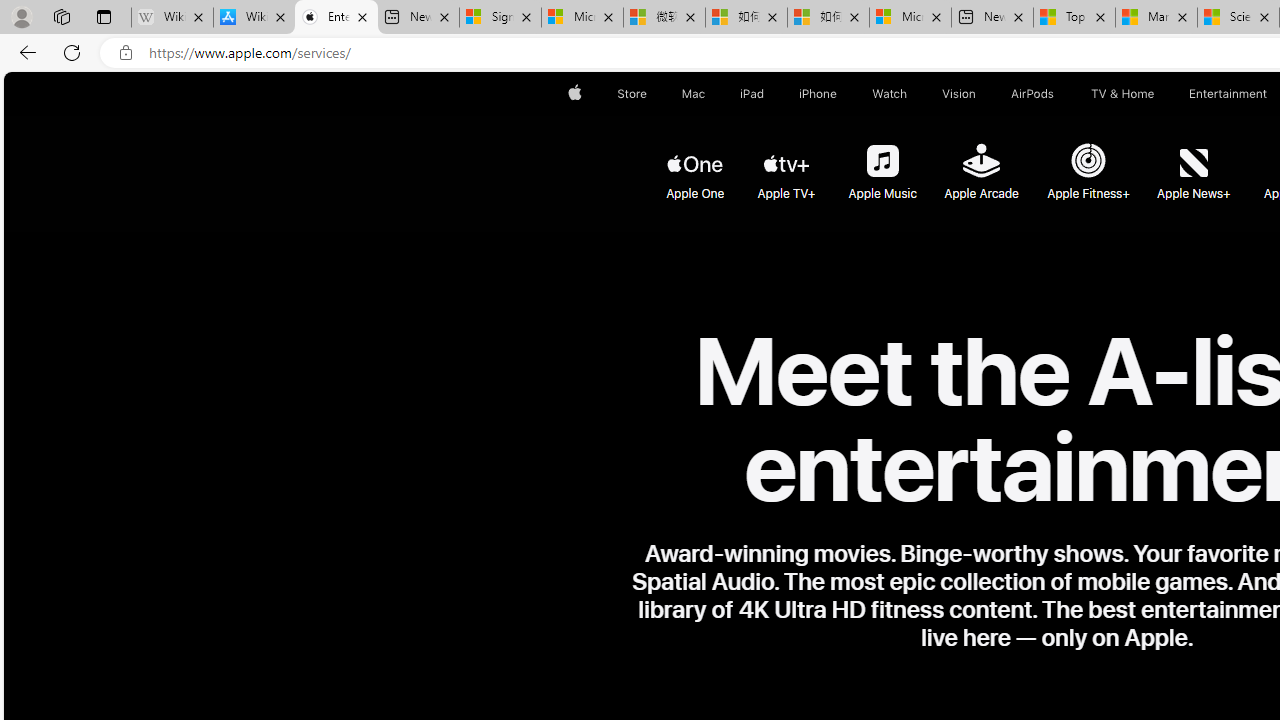 This screenshot has height=720, width=1280. Describe the element at coordinates (692, 94) in the screenshot. I see `Mac` at that location.